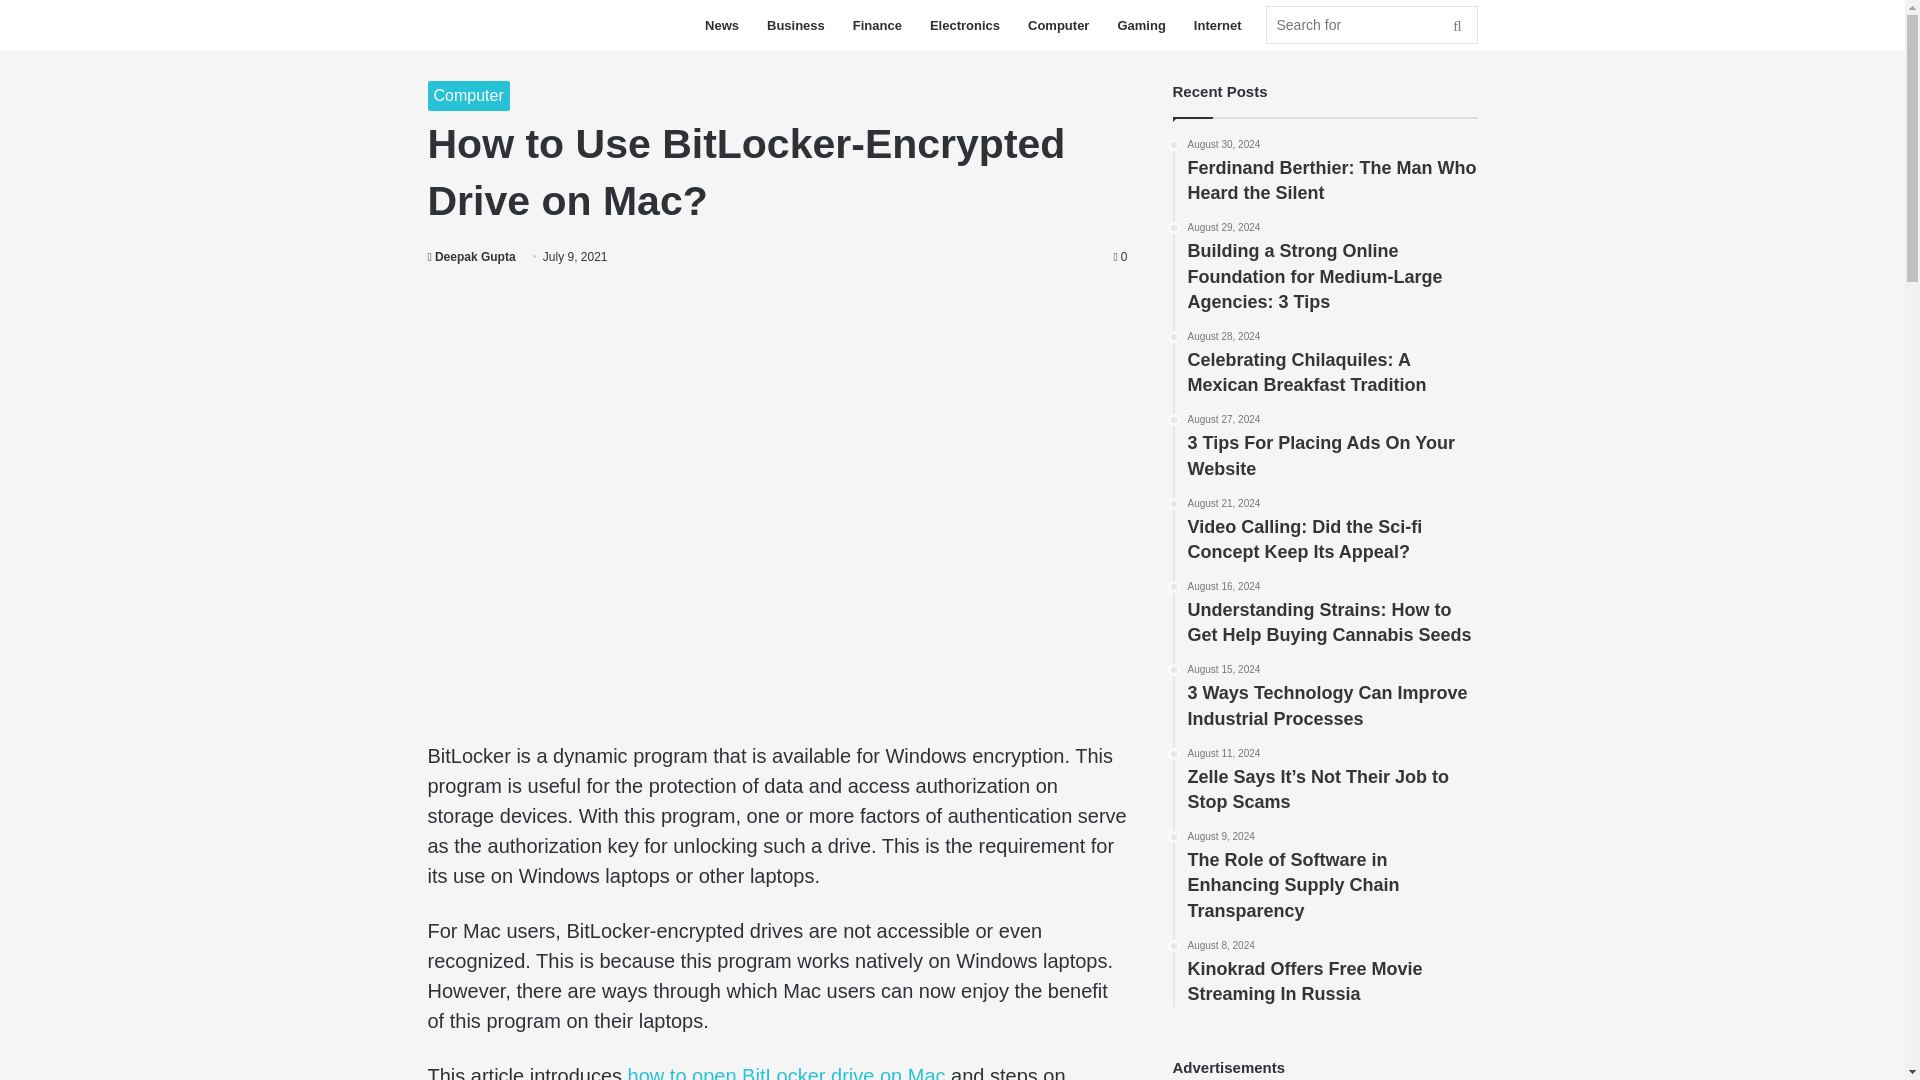 The height and width of the screenshot is (1080, 1920). I want to click on Computer, so click(469, 96).